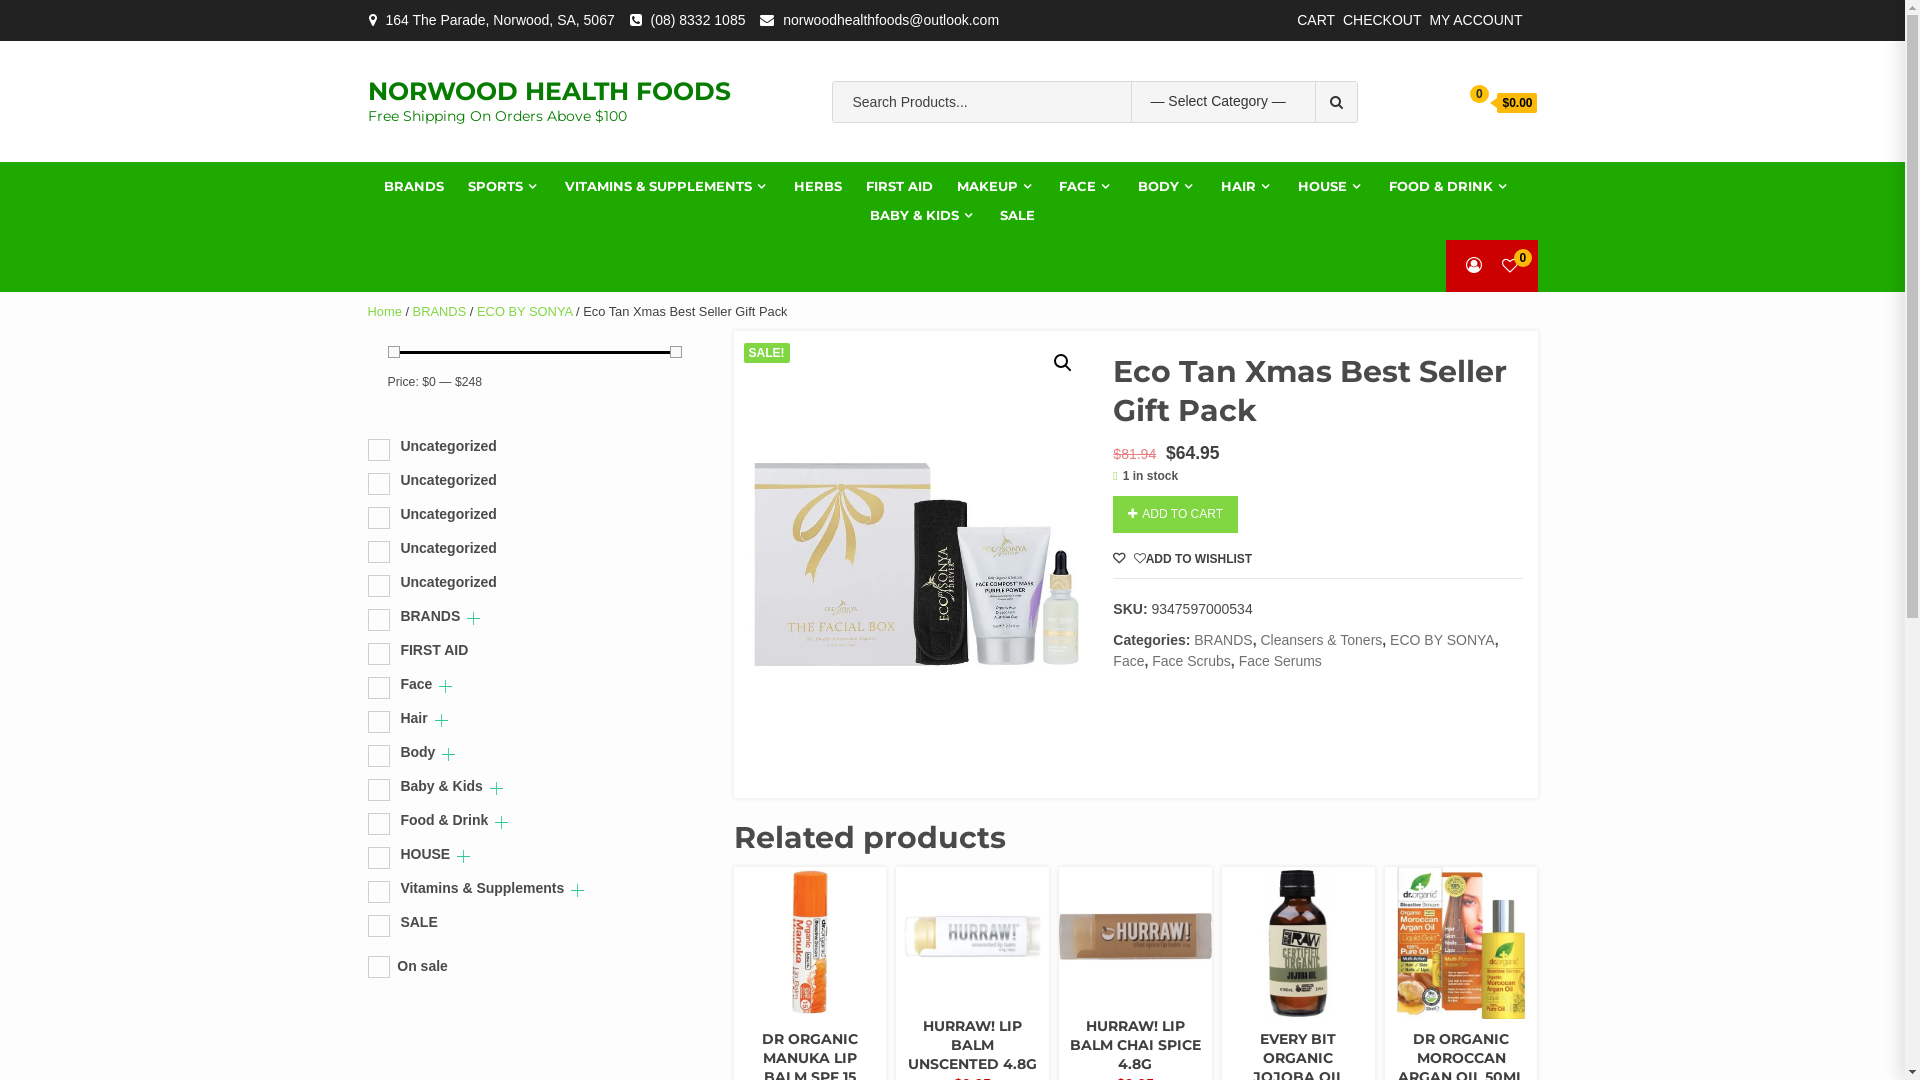 This screenshot has height=1080, width=1920. Describe the element at coordinates (1018, 216) in the screenshot. I see `SALE` at that location.